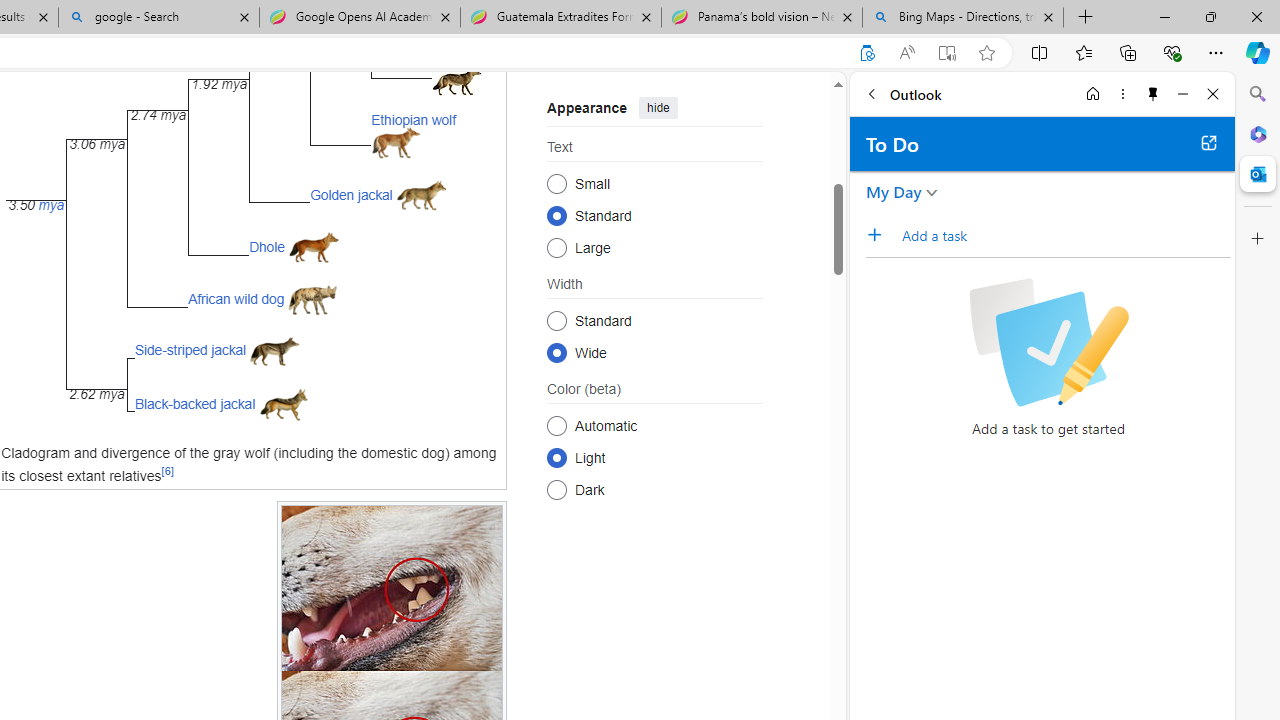  I want to click on Black-backed jackal, so click(195, 404).